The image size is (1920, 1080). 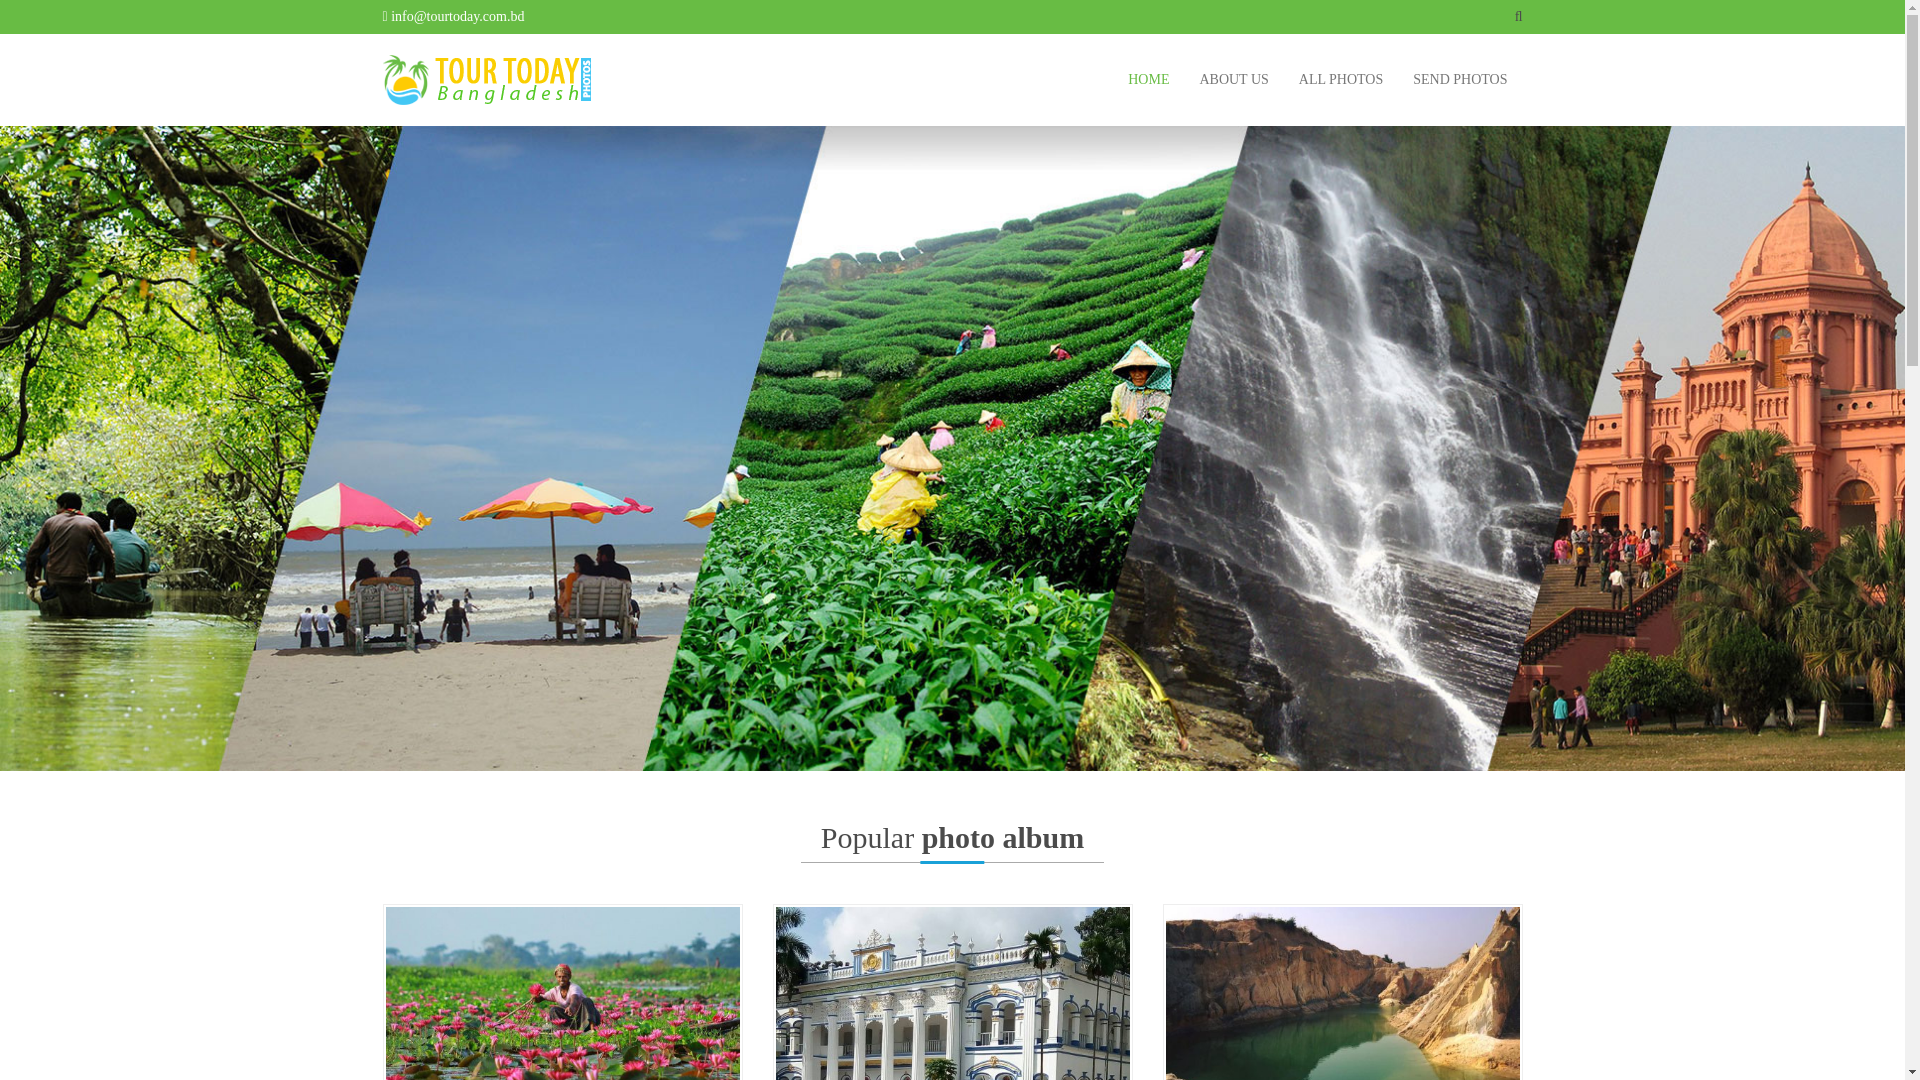 I want to click on SEND PHOTOS, so click(x=1460, y=80).